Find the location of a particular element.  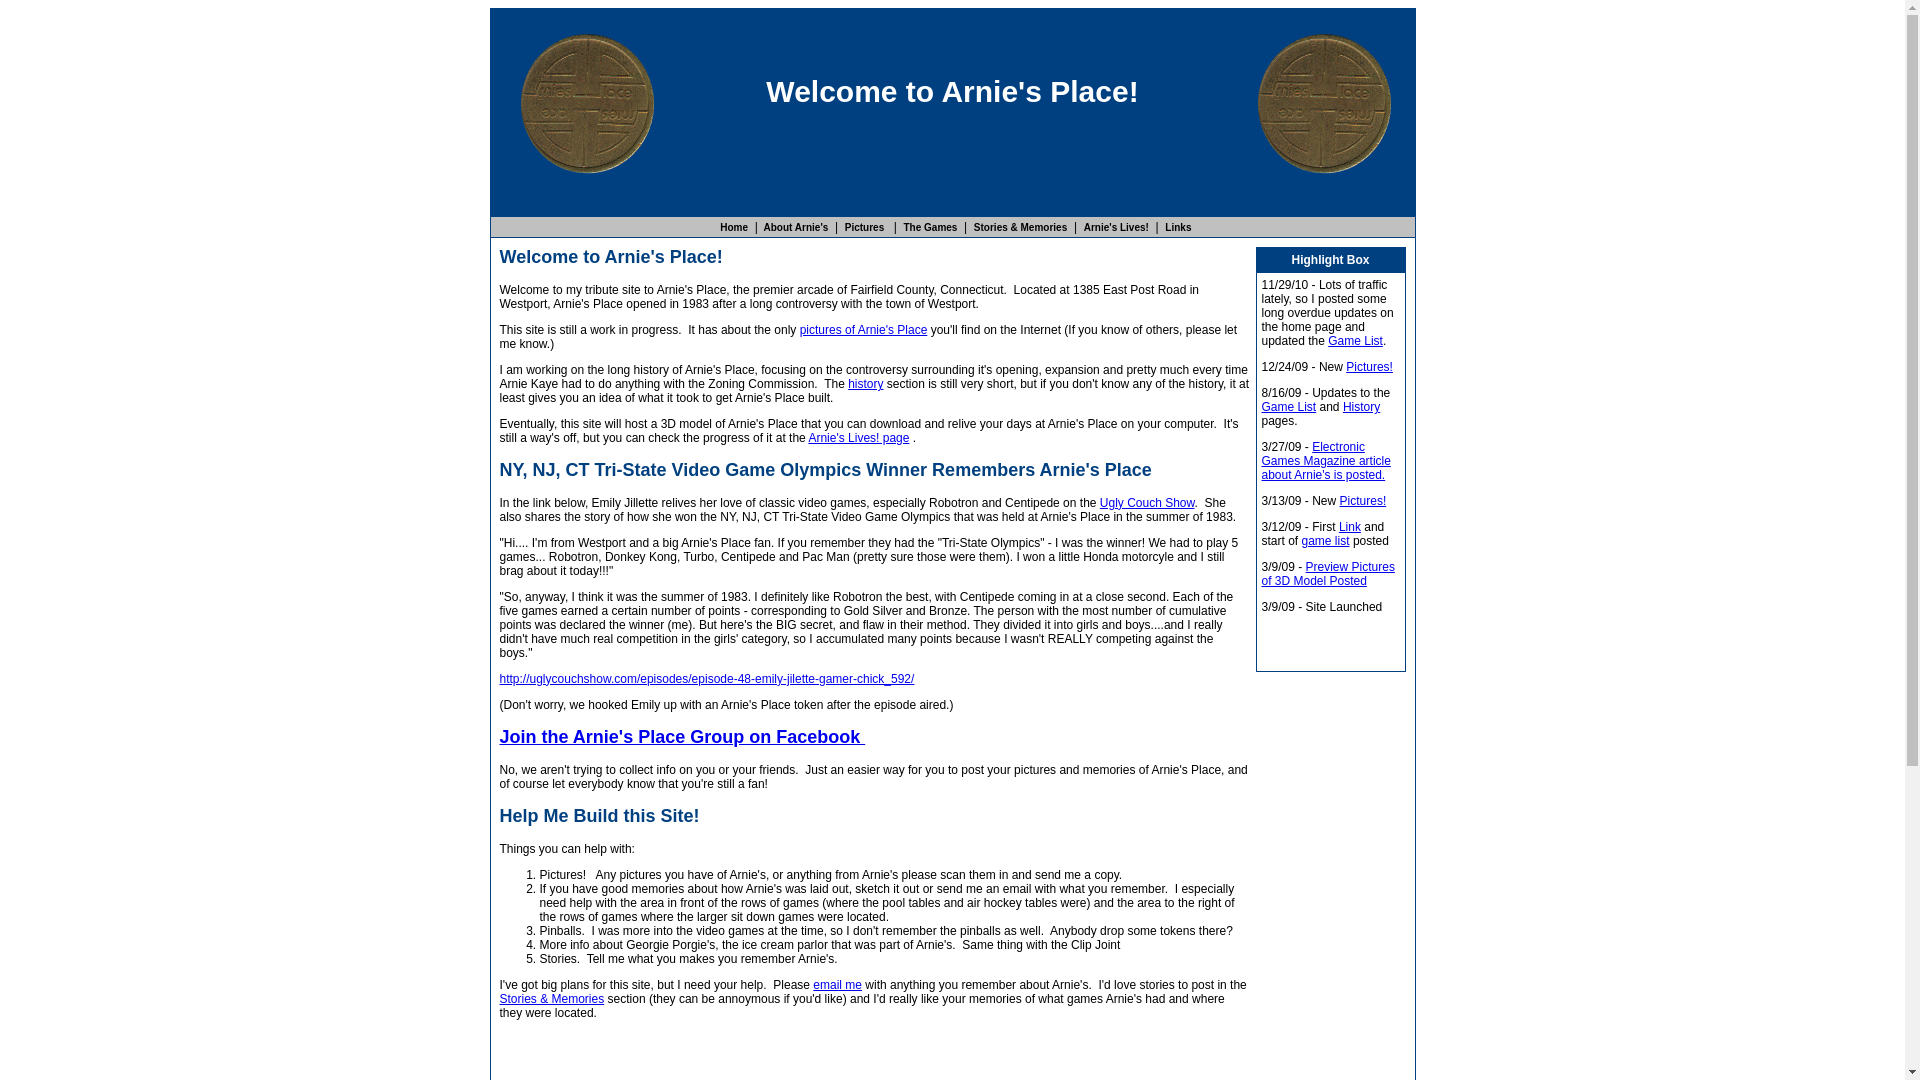

Arnie's Lives! is located at coordinates (1116, 228).